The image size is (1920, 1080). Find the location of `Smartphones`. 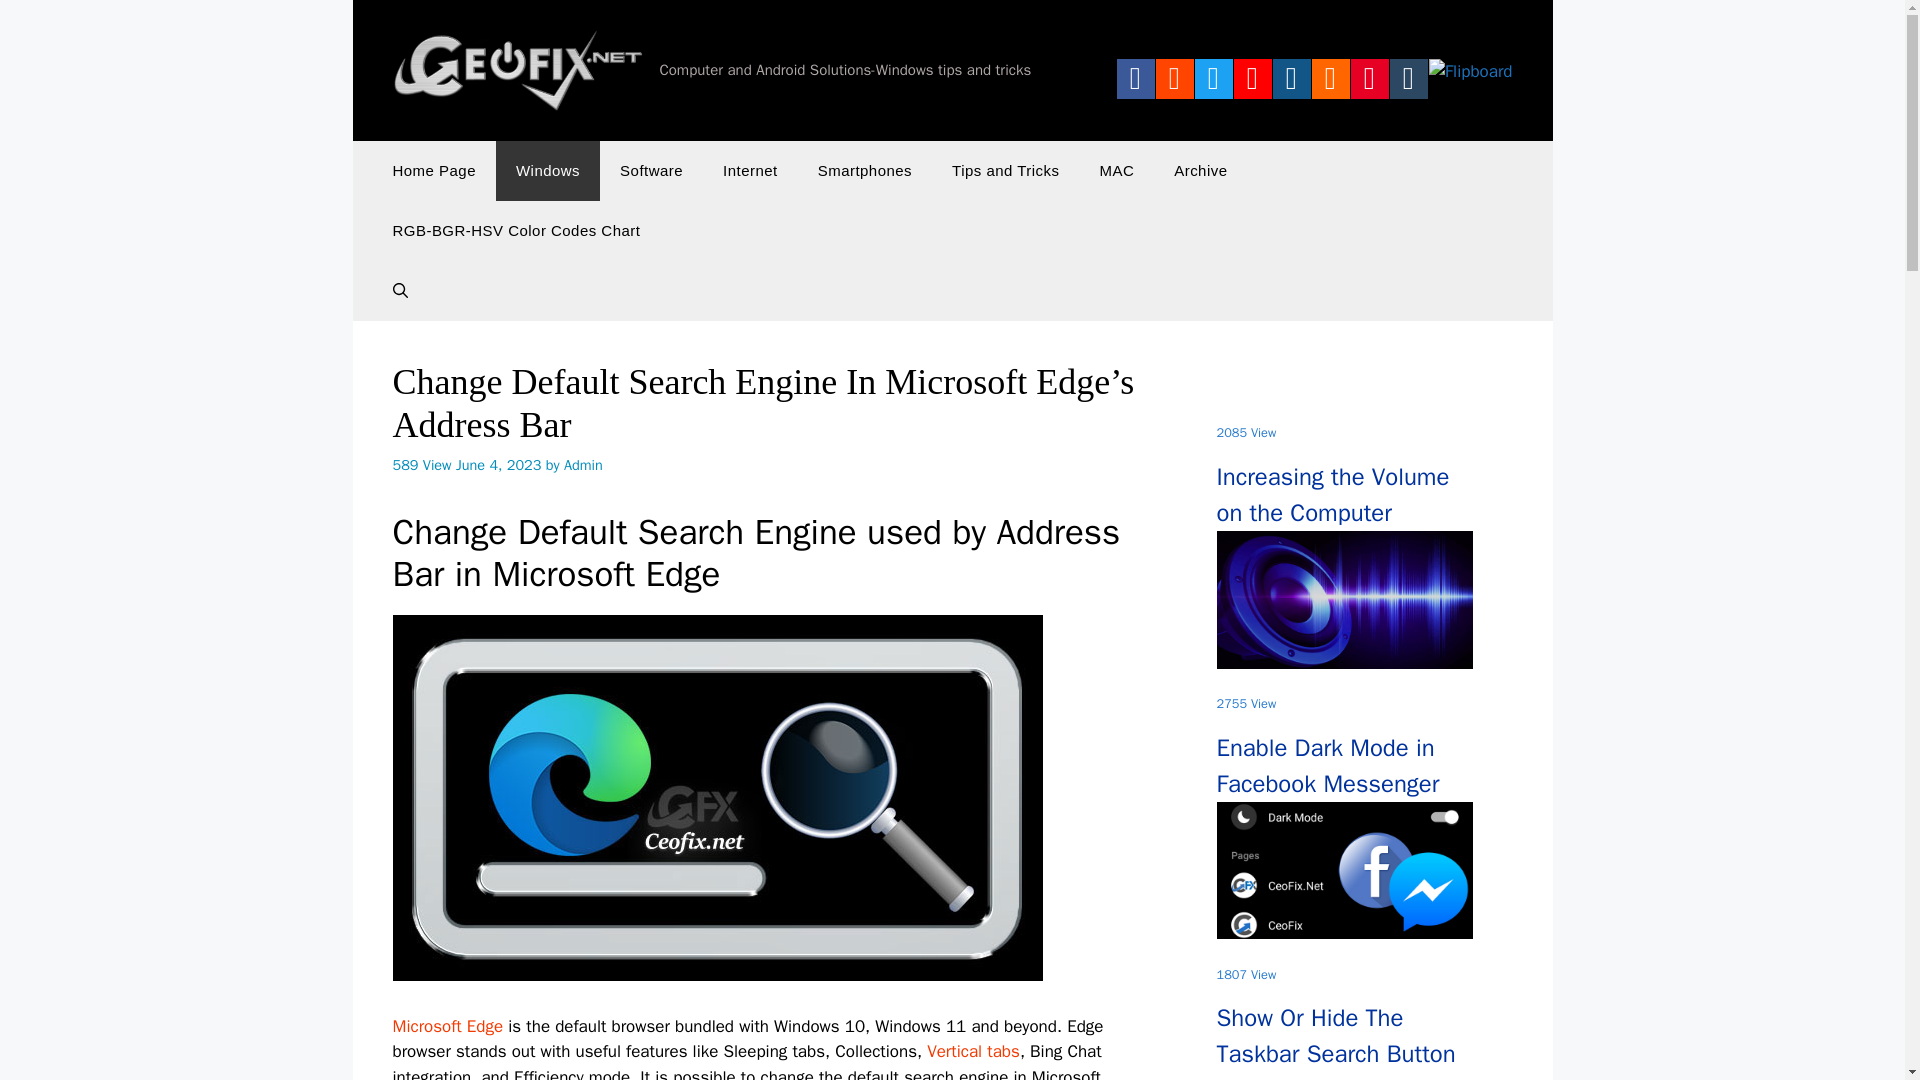

Smartphones is located at coordinates (864, 170).